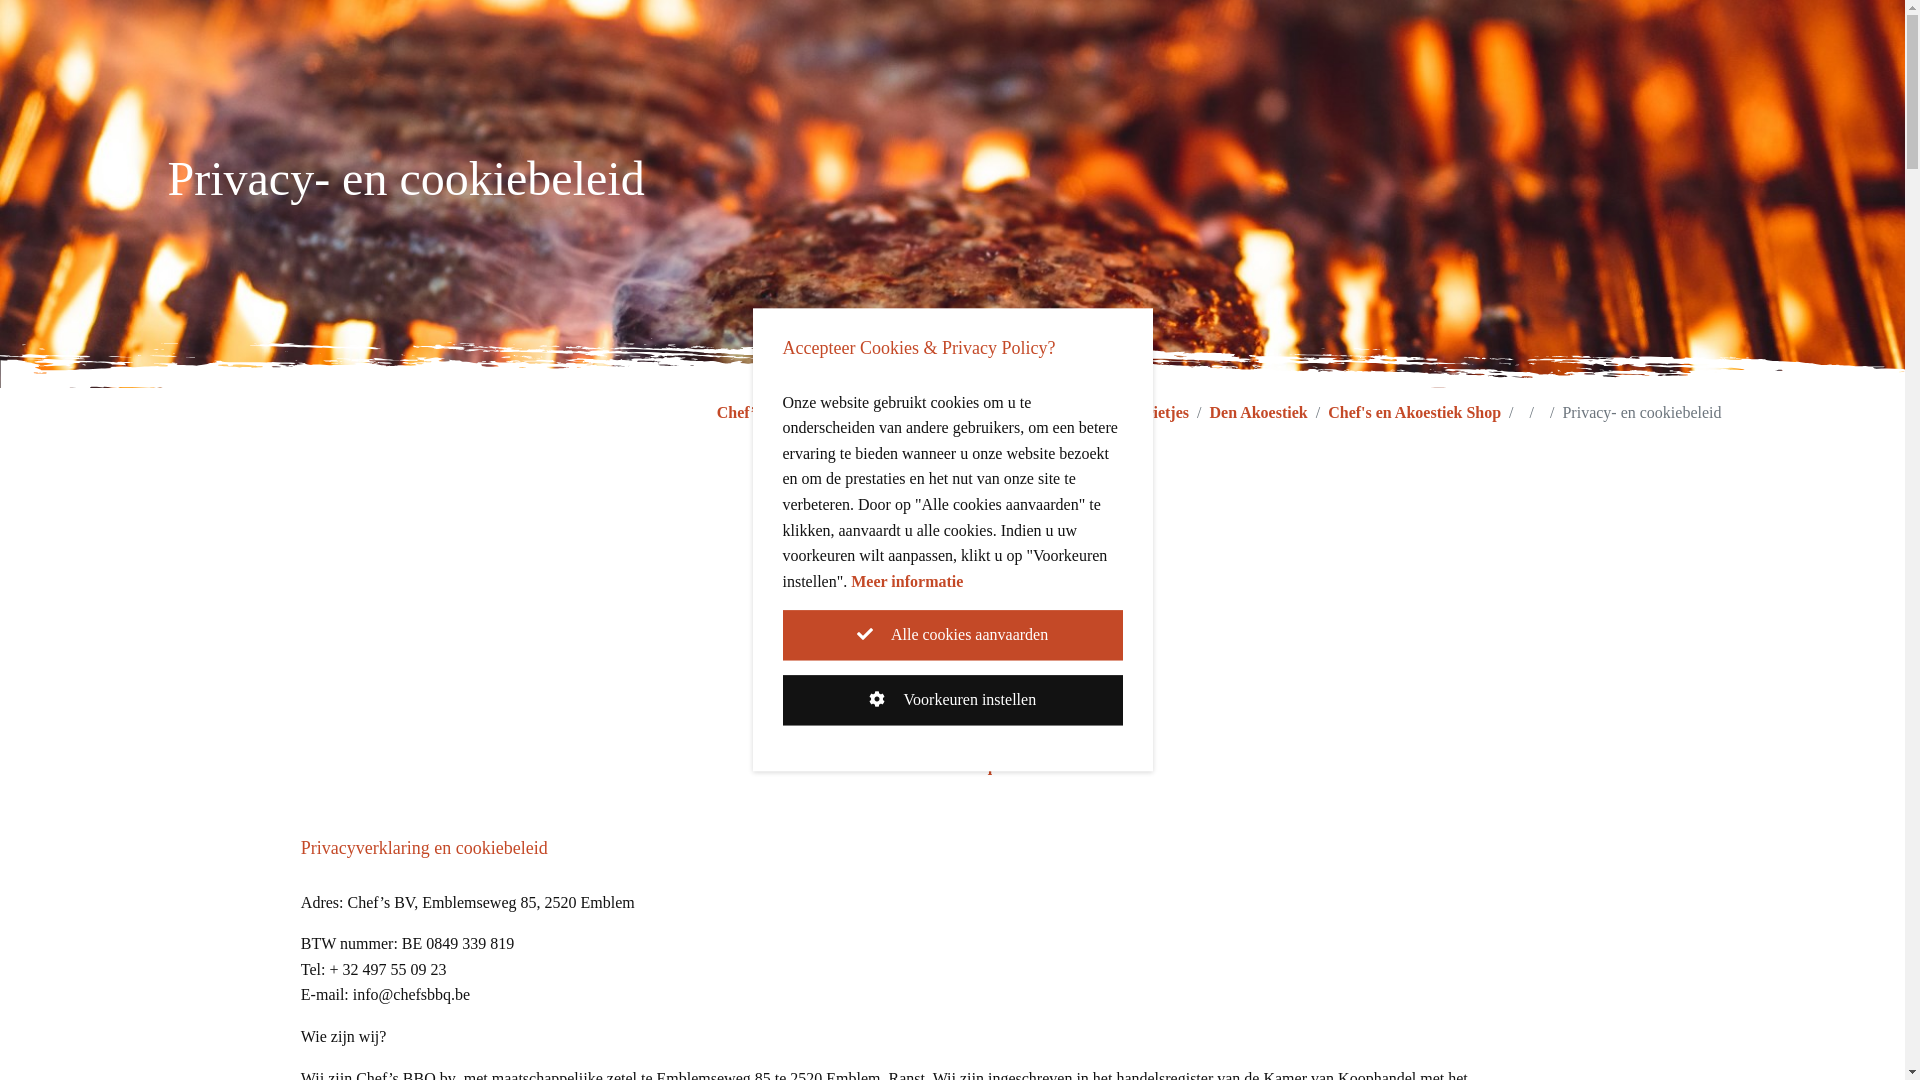 Image resolution: width=1920 pixels, height=1080 pixels. Describe the element at coordinates (1008, 413) in the screenshot. I see `Chef's Cassonade` at that location.